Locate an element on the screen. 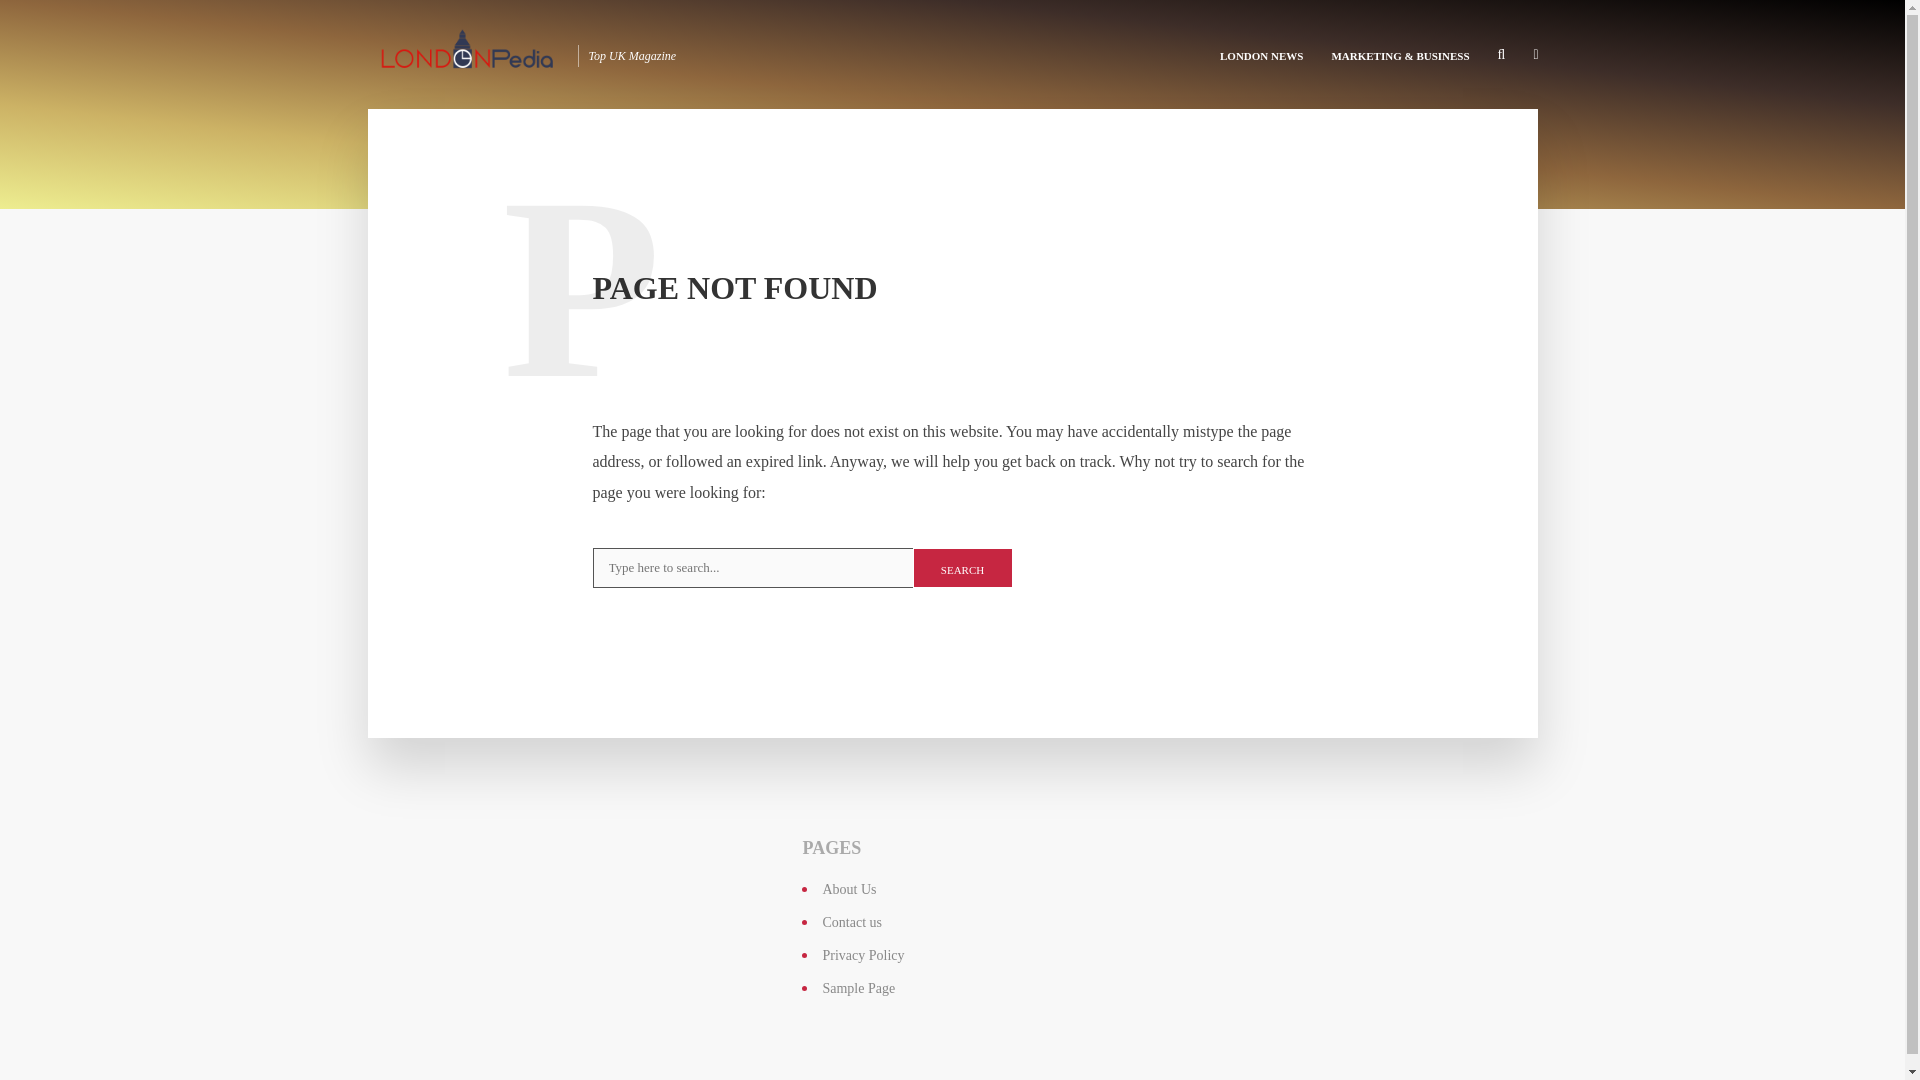  Sample Page is located at coordinates (858, 988).